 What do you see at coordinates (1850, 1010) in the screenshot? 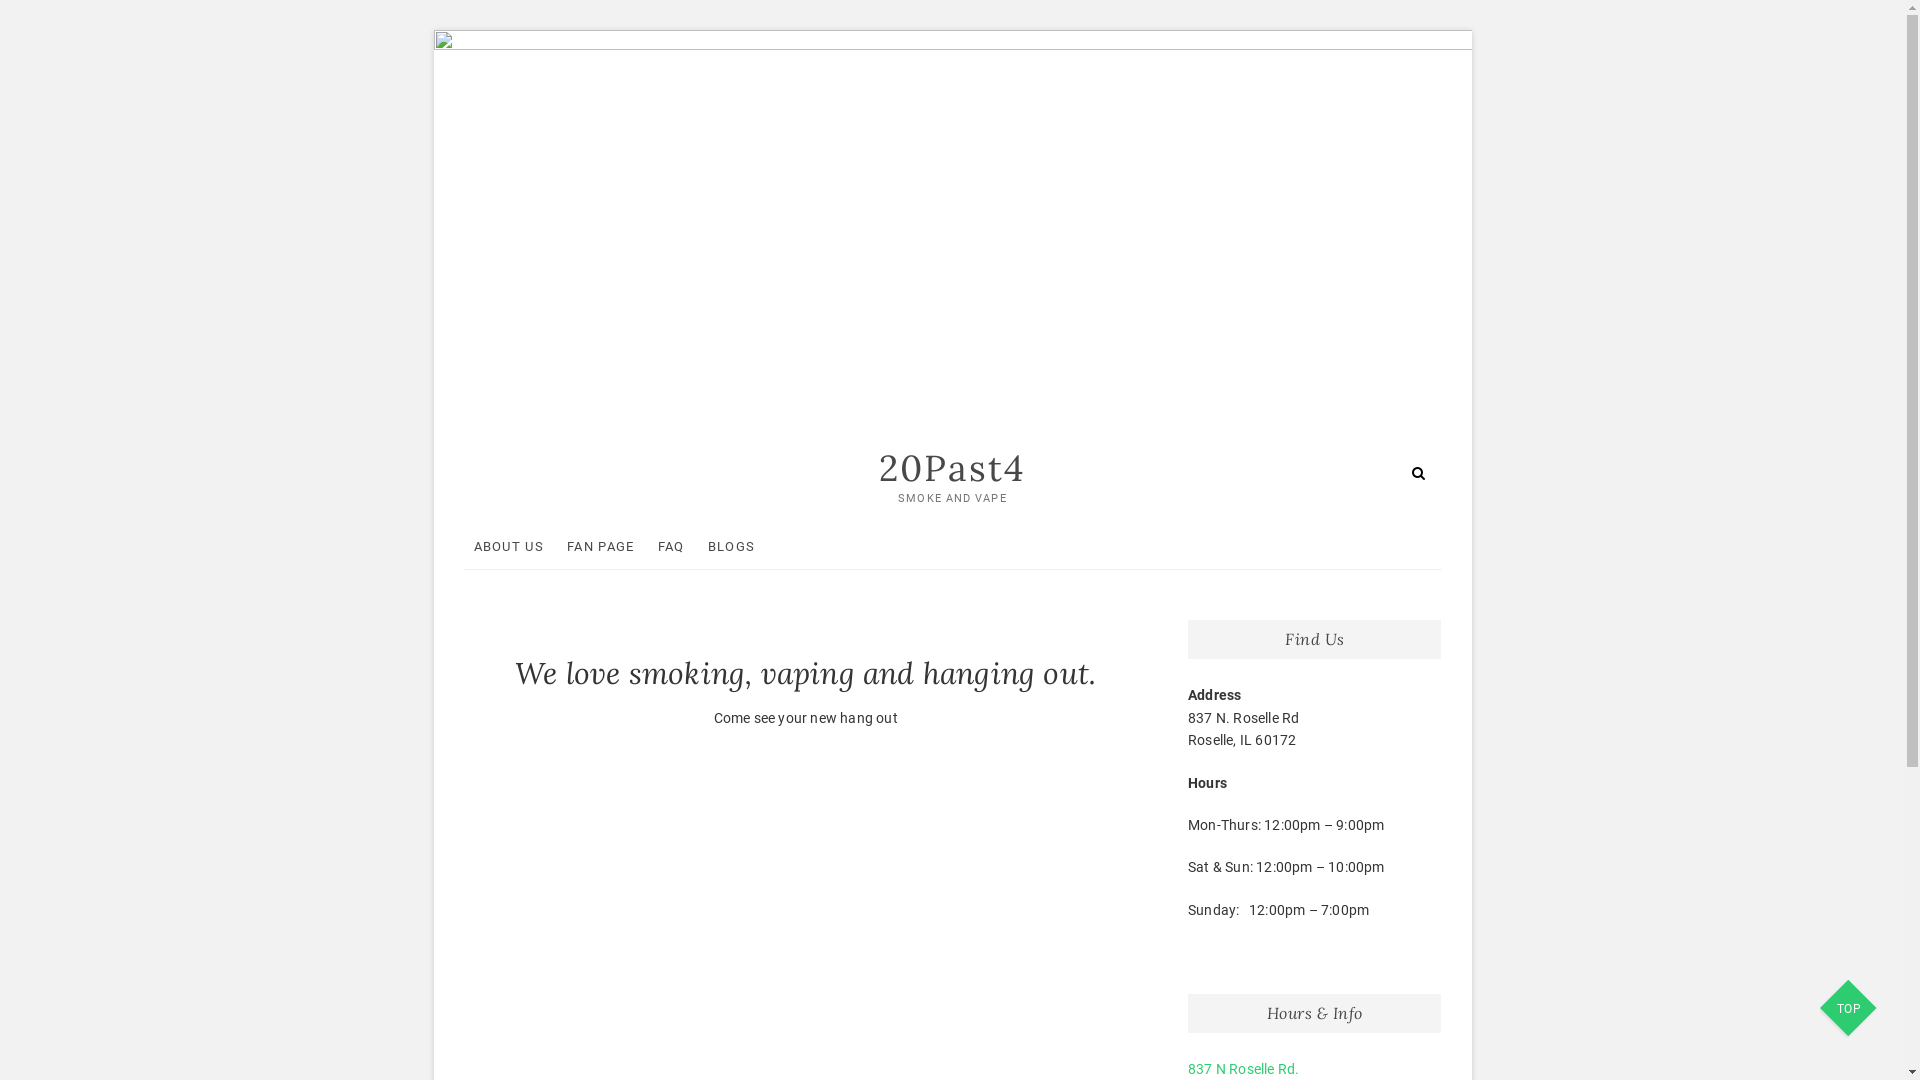
I see `TOP` at bounding box center [1850, 1010].